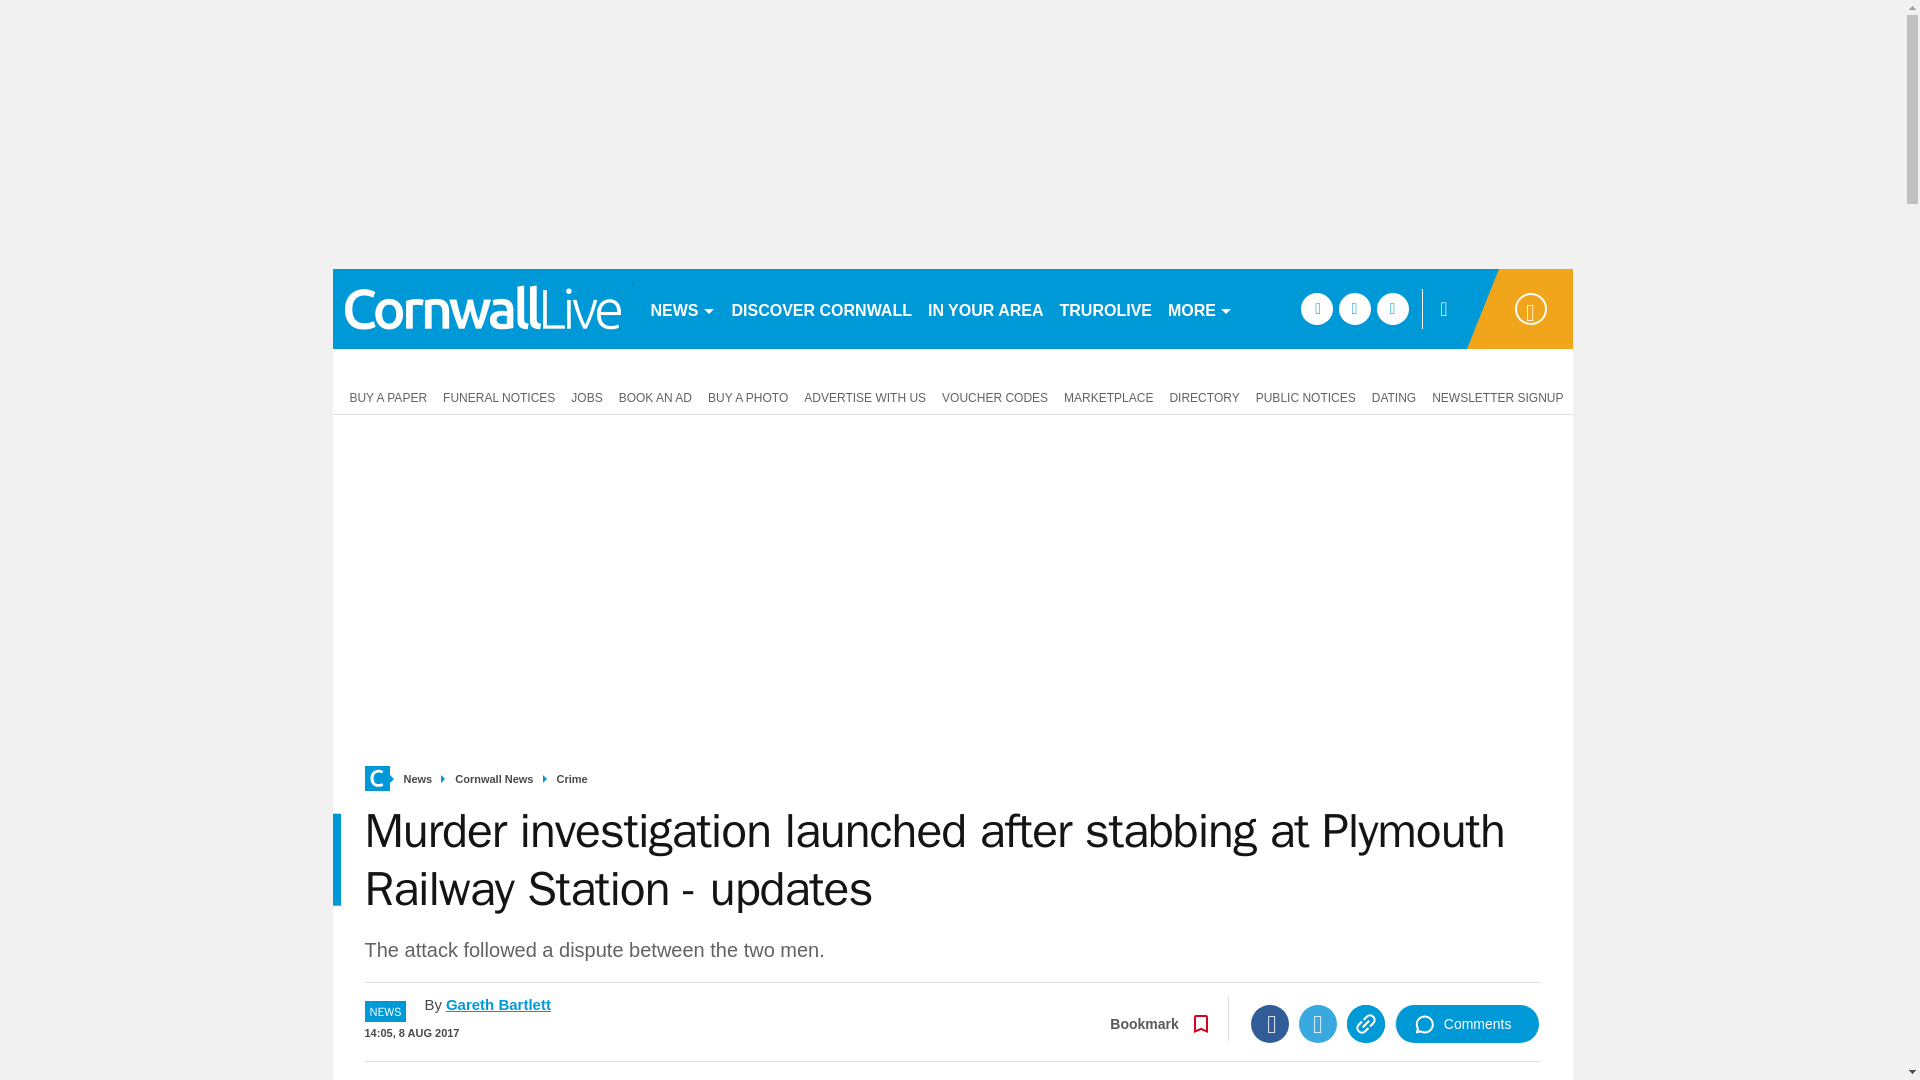 This screenshot has height=1080, width=1920. What do you see at coordinates (1318, 1024) in the screenshot?
I see `Twitter` at bounding box center [1318, 1024].